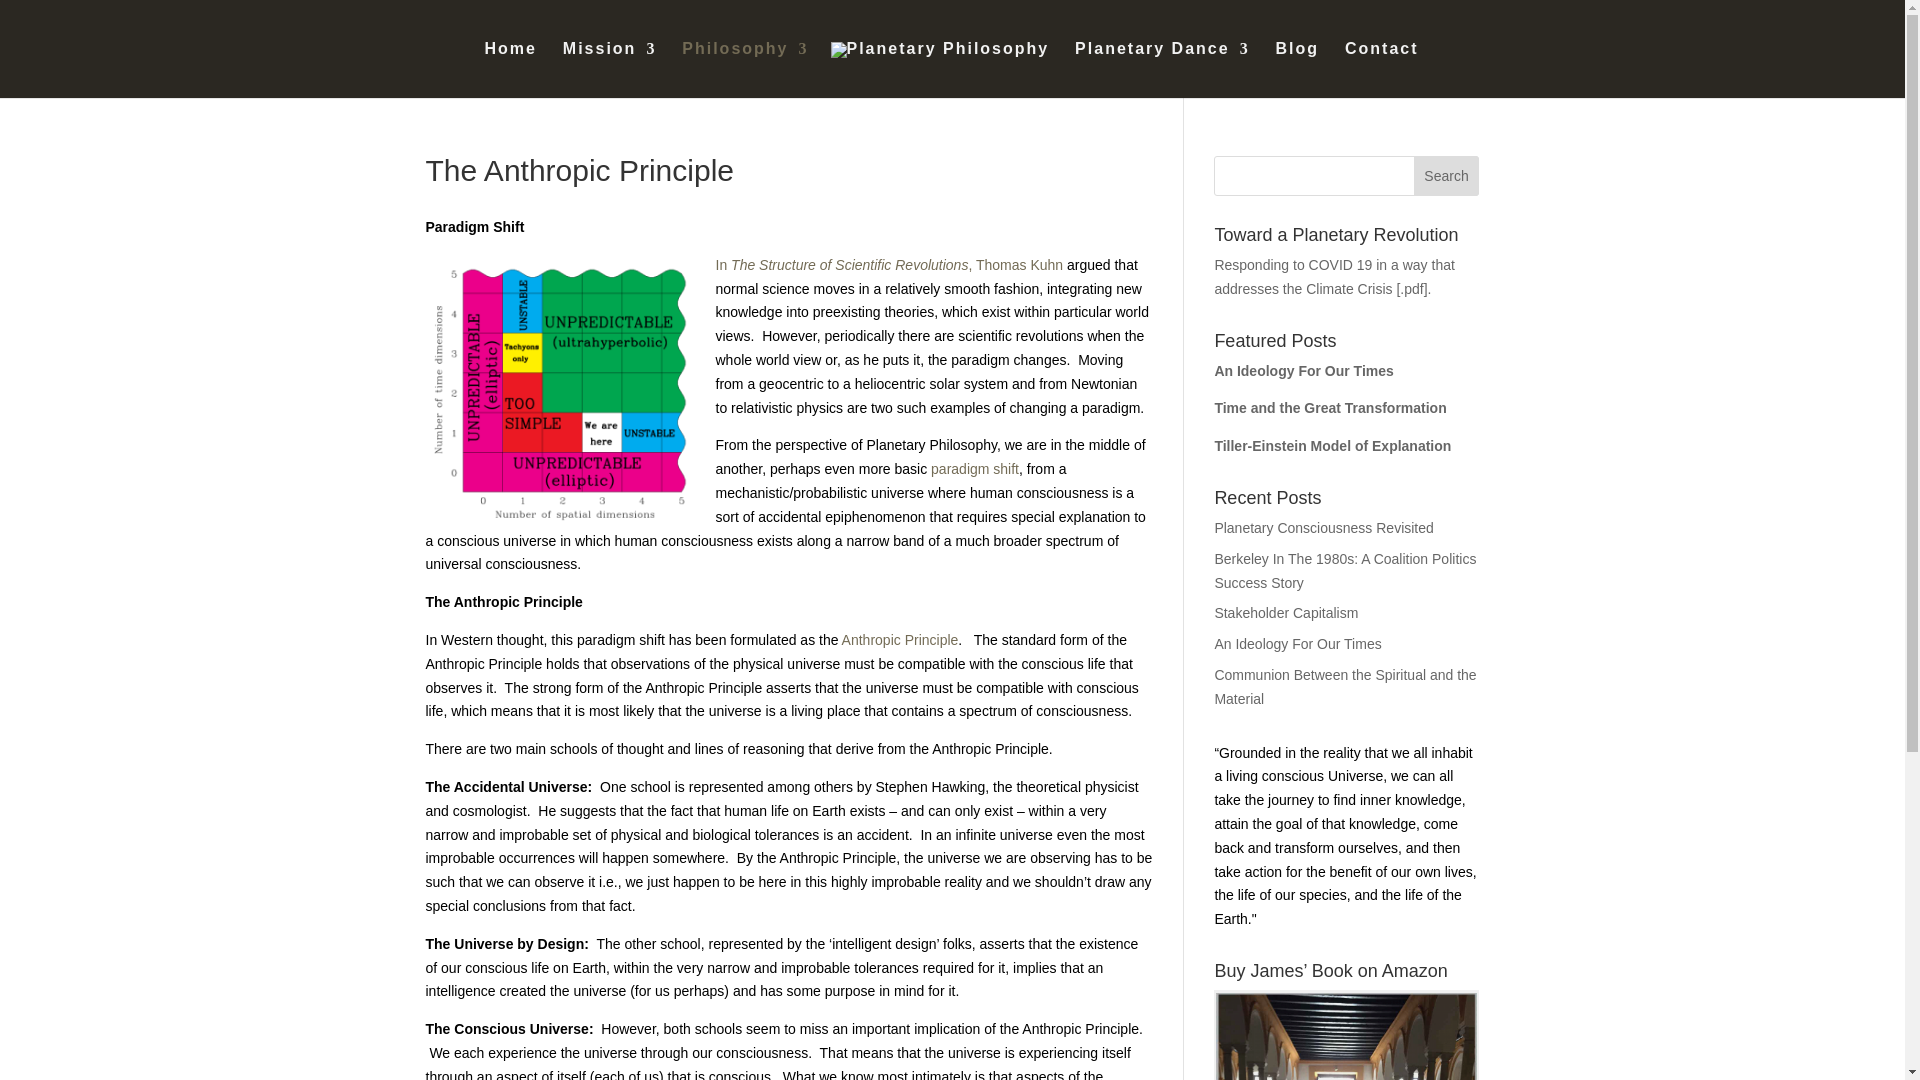 Image resolution: width=1920 pixels, height=1080 pixels. What do you see at coordinates (1446, 175) in the screenshot?
I see `Search` at bounding box center [1446, 175].